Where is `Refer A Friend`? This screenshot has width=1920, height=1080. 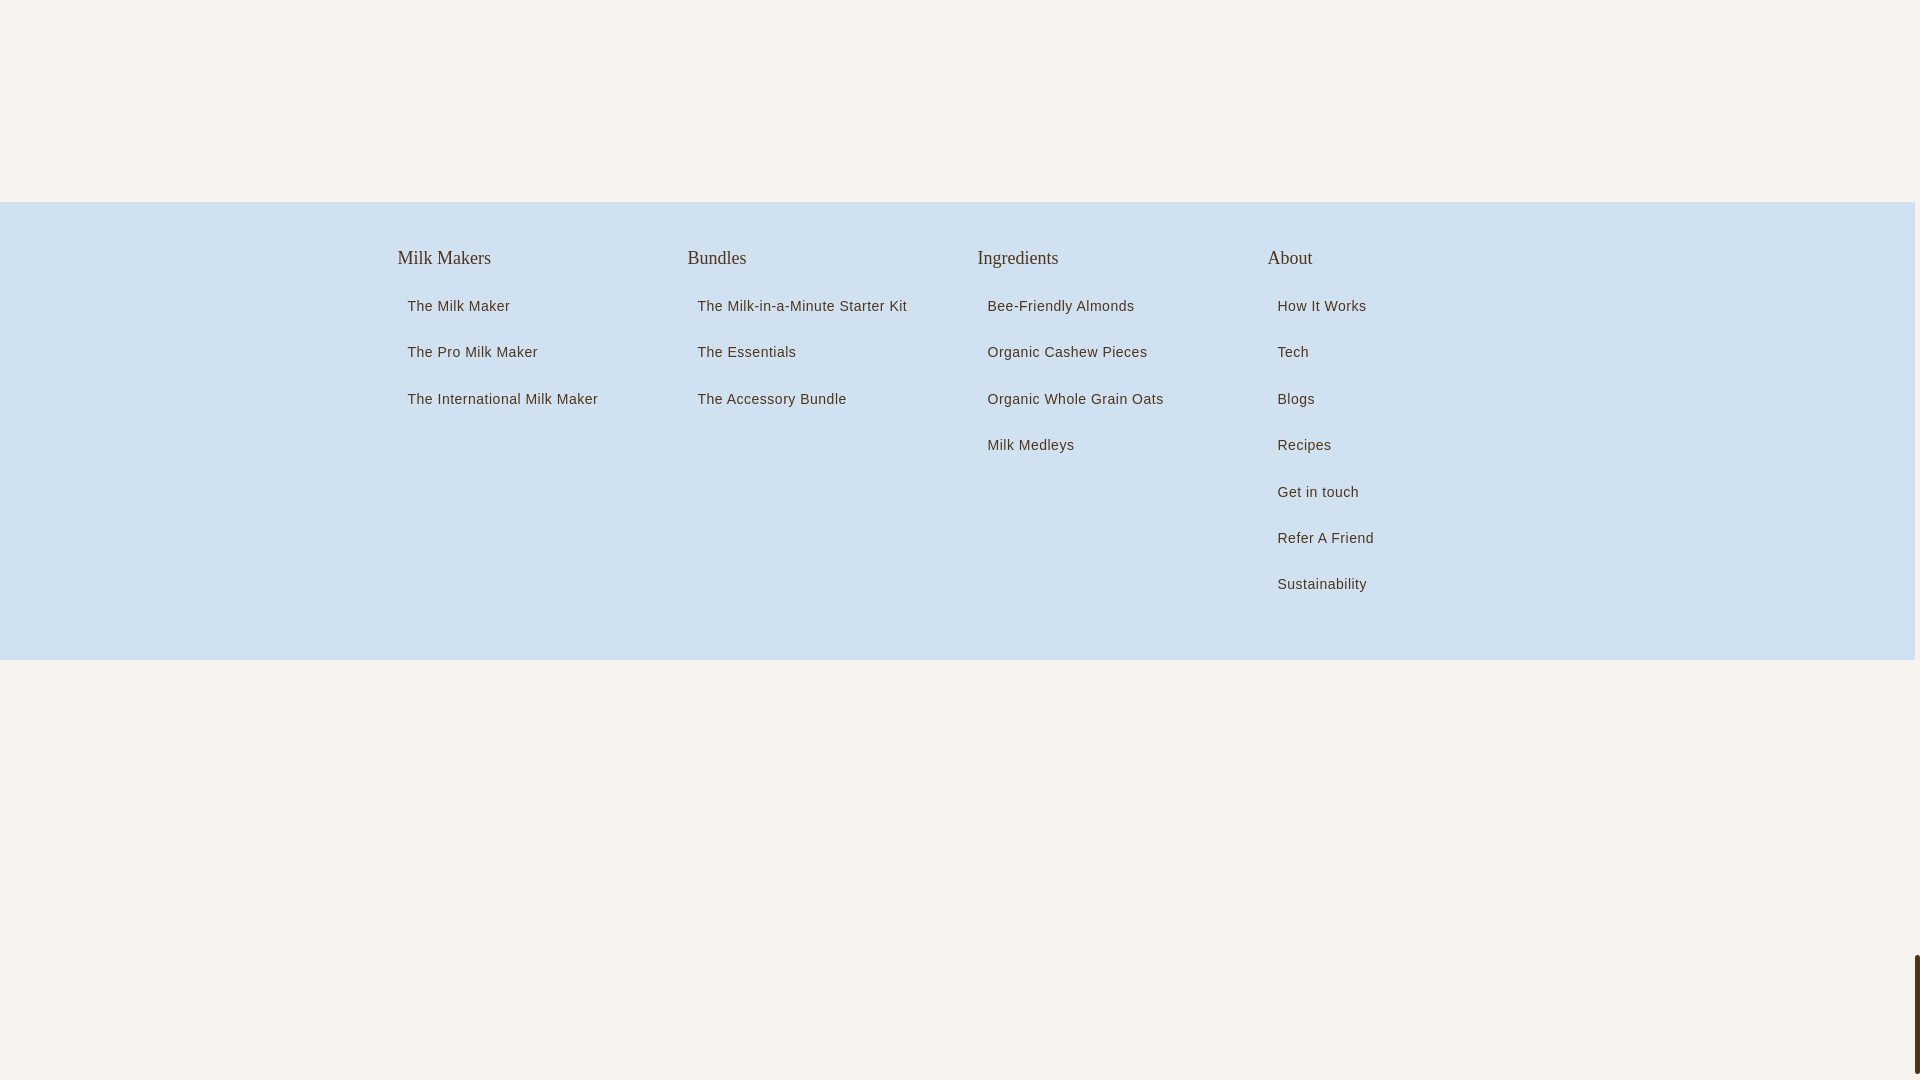
Refer A Friend is located at coordinates (1326, 538).